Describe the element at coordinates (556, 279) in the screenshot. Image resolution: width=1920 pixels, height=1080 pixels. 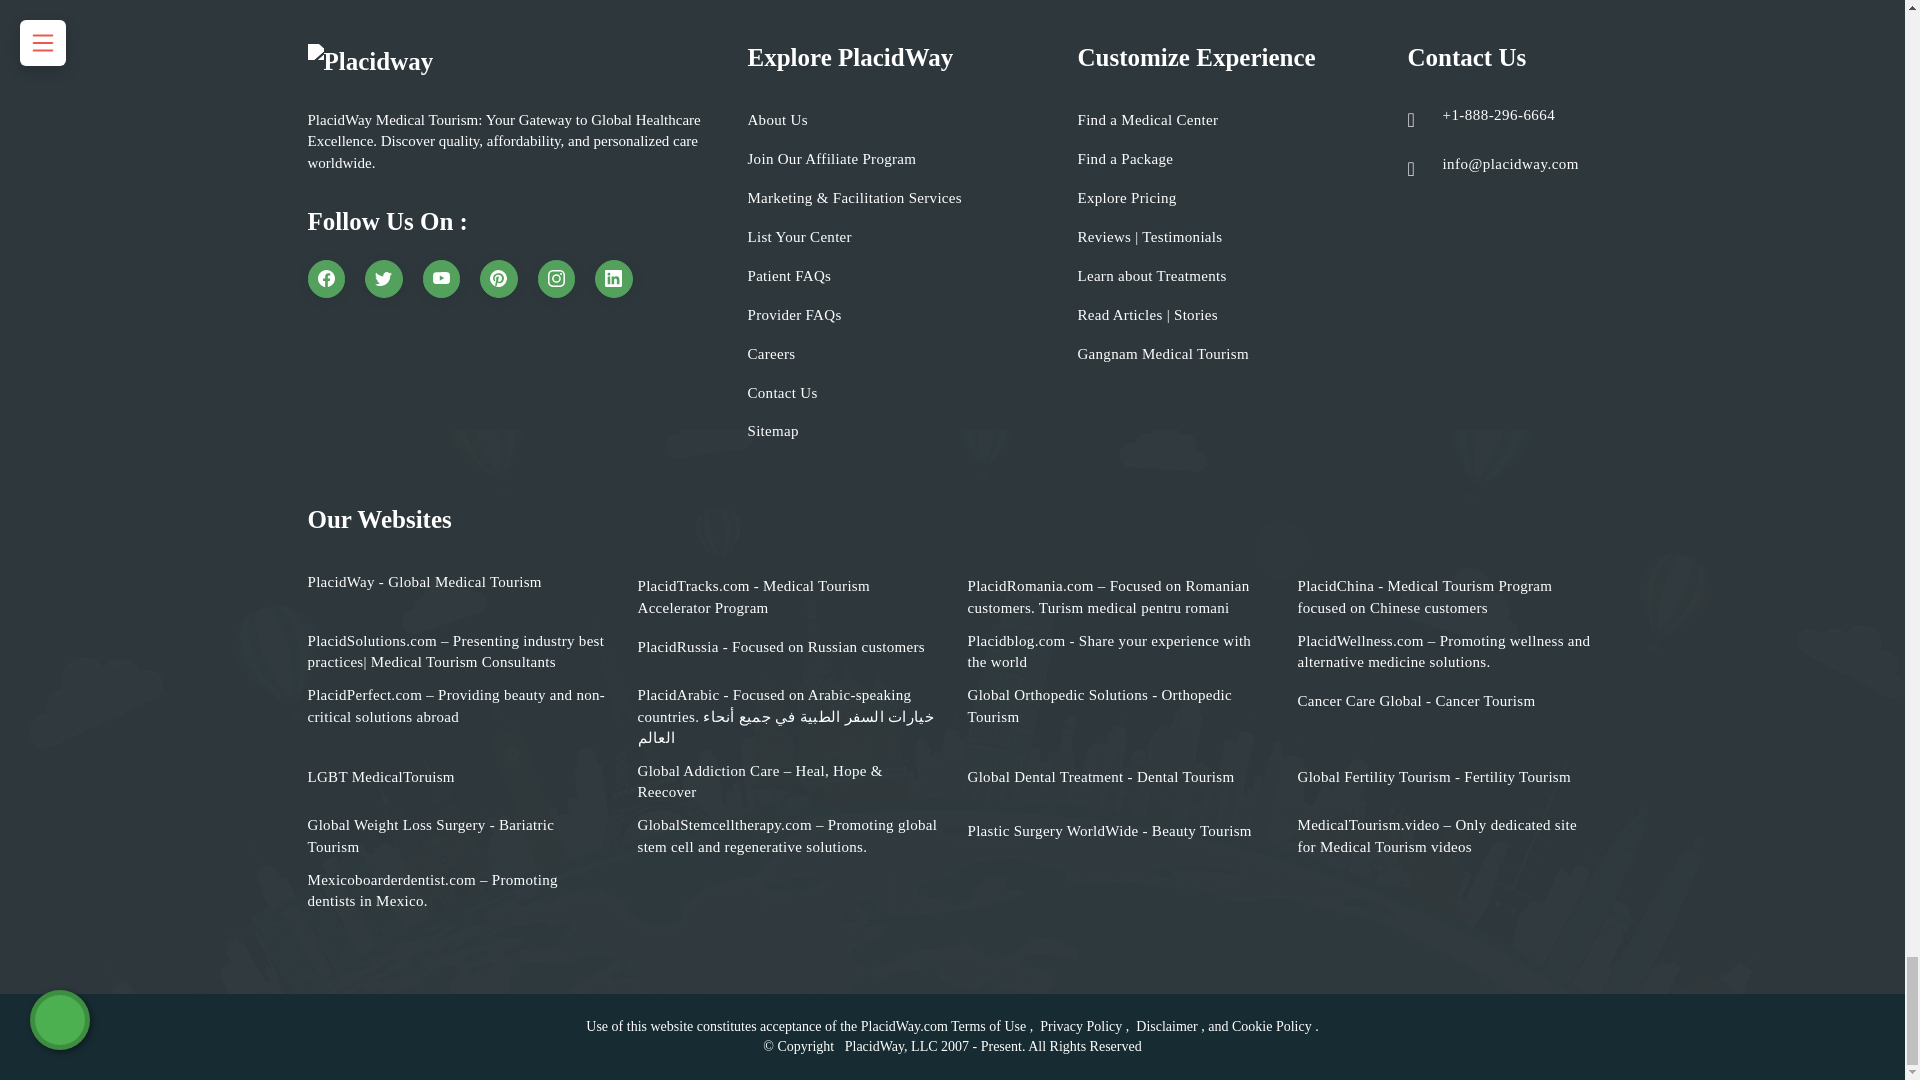
I see `Placidway's Instagram Account` at that location.